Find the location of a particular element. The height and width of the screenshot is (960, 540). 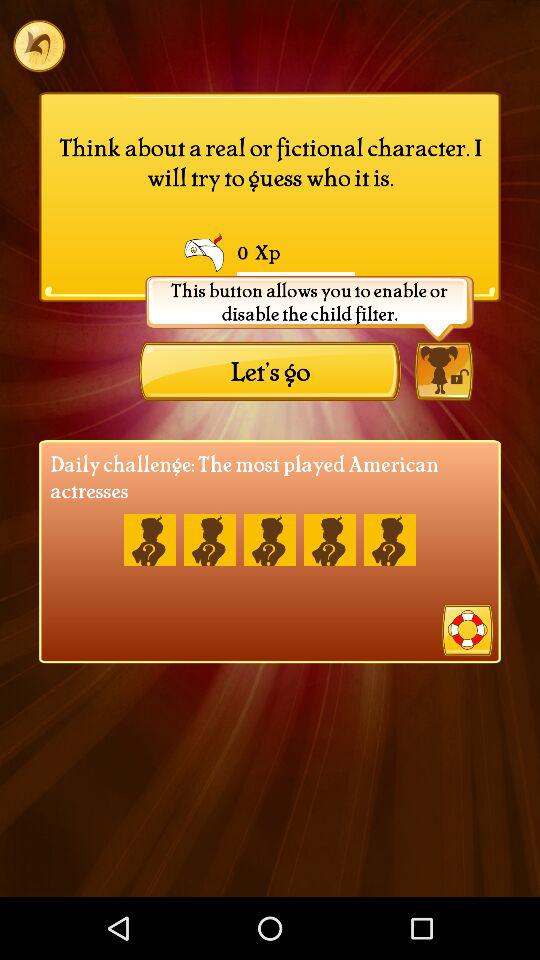

select the second image from the daily challenge is located at coordinates (210, 540).